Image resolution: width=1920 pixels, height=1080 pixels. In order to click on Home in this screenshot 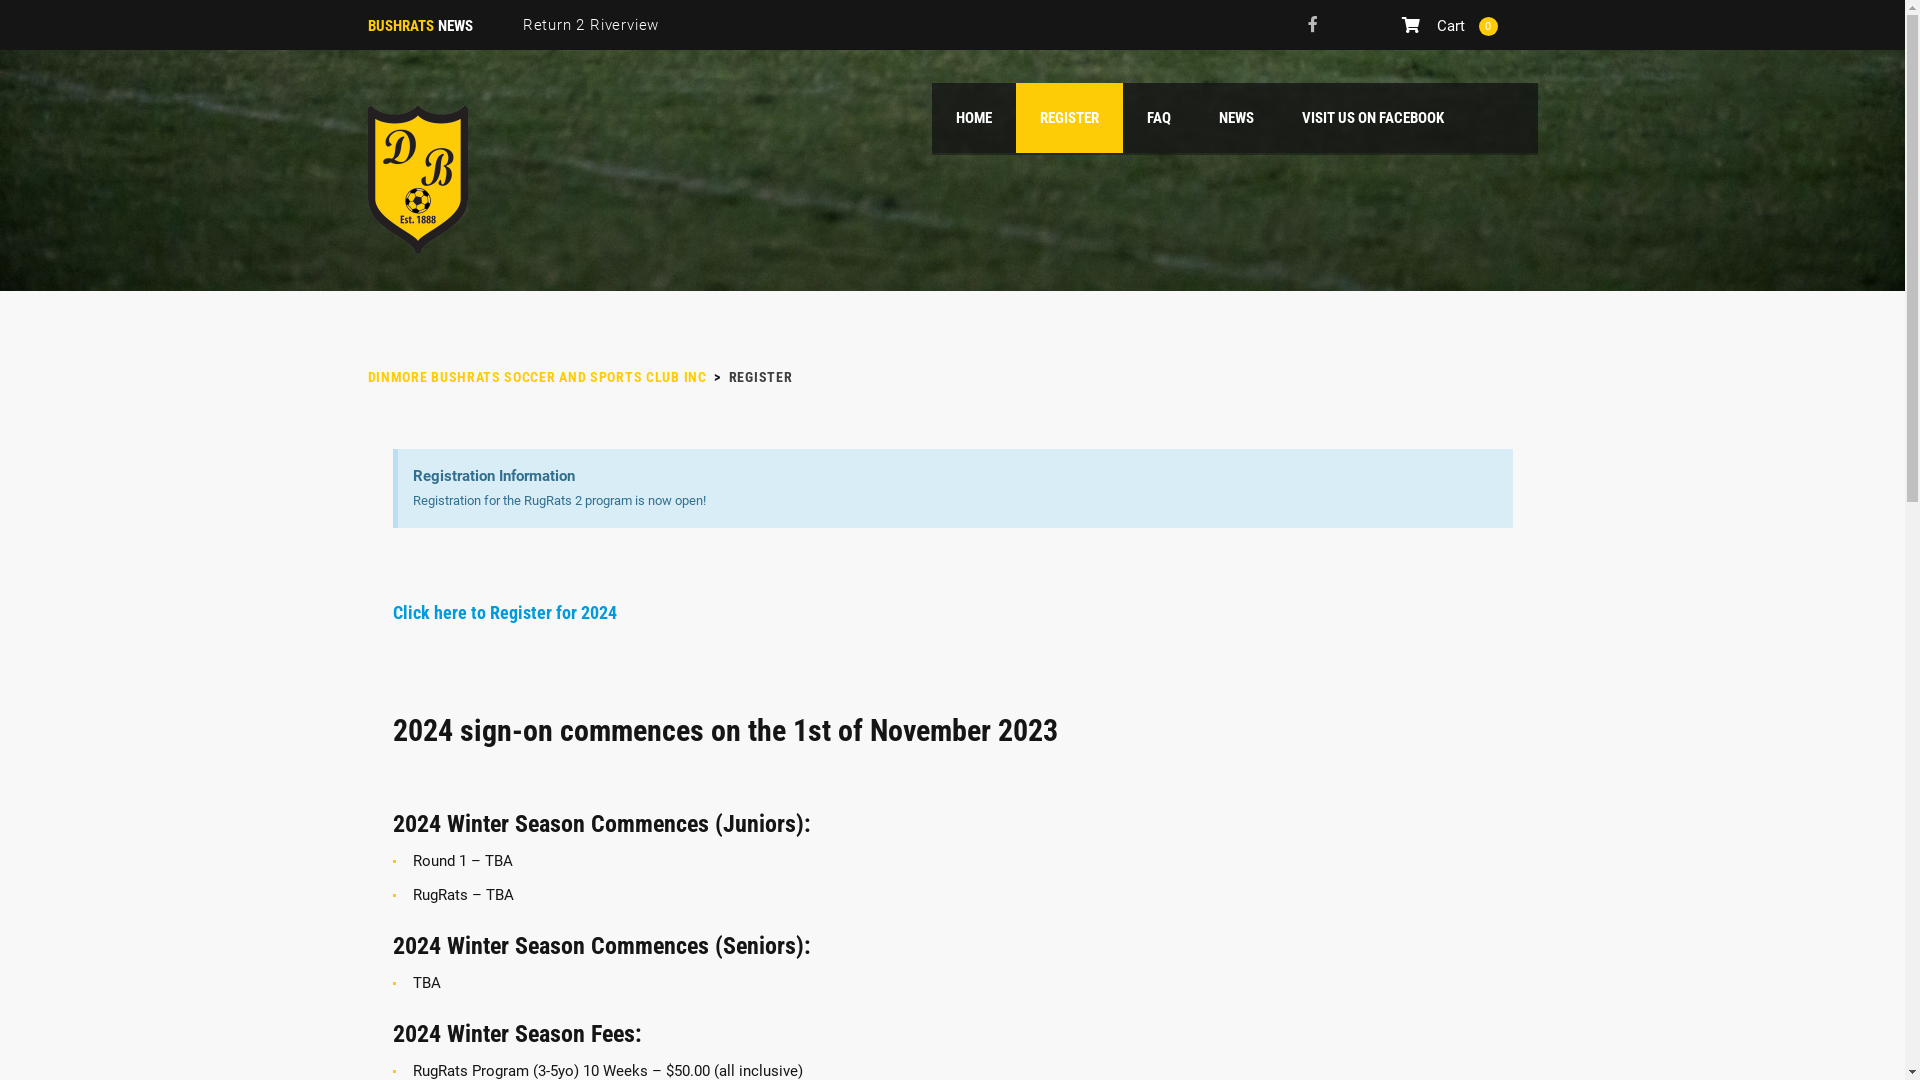, I will do `click(418, 180)`.